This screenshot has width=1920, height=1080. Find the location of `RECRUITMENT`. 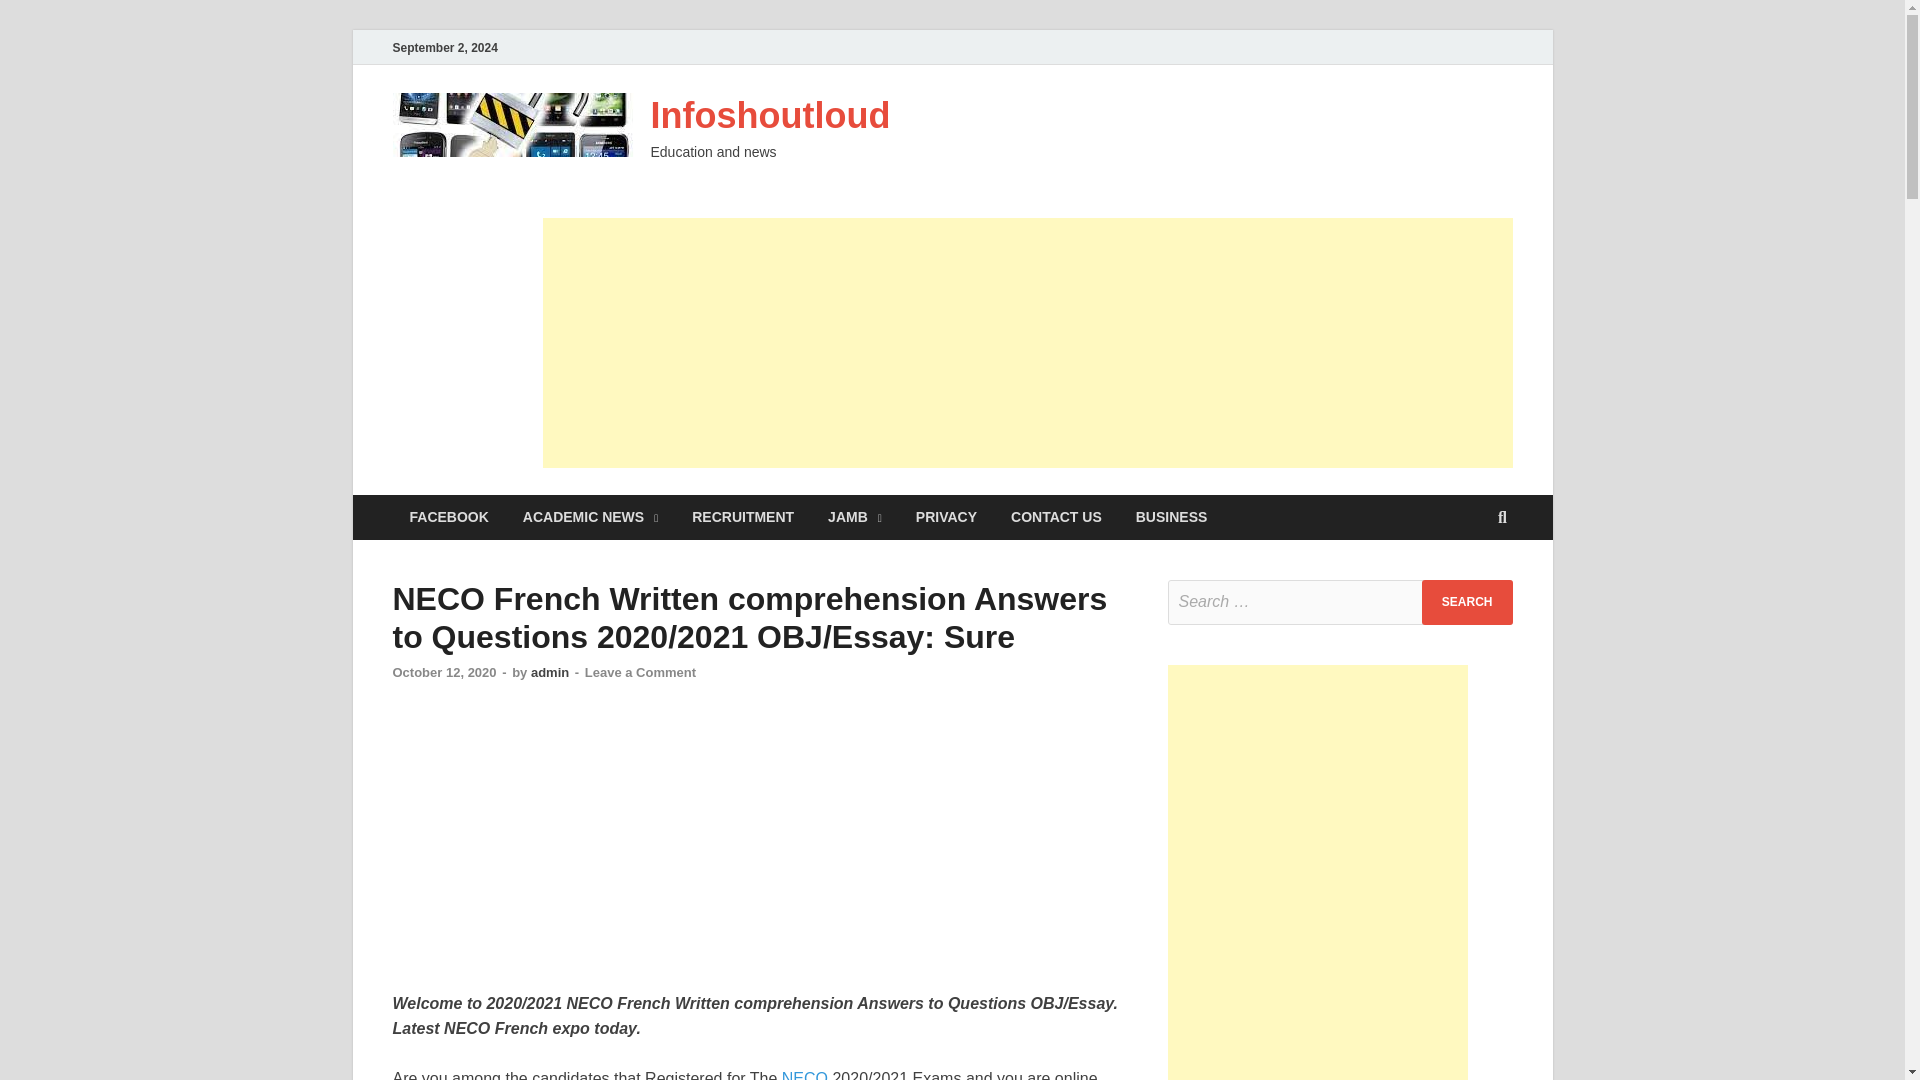

RECRUITMENT is located at coordinates (742, 517).